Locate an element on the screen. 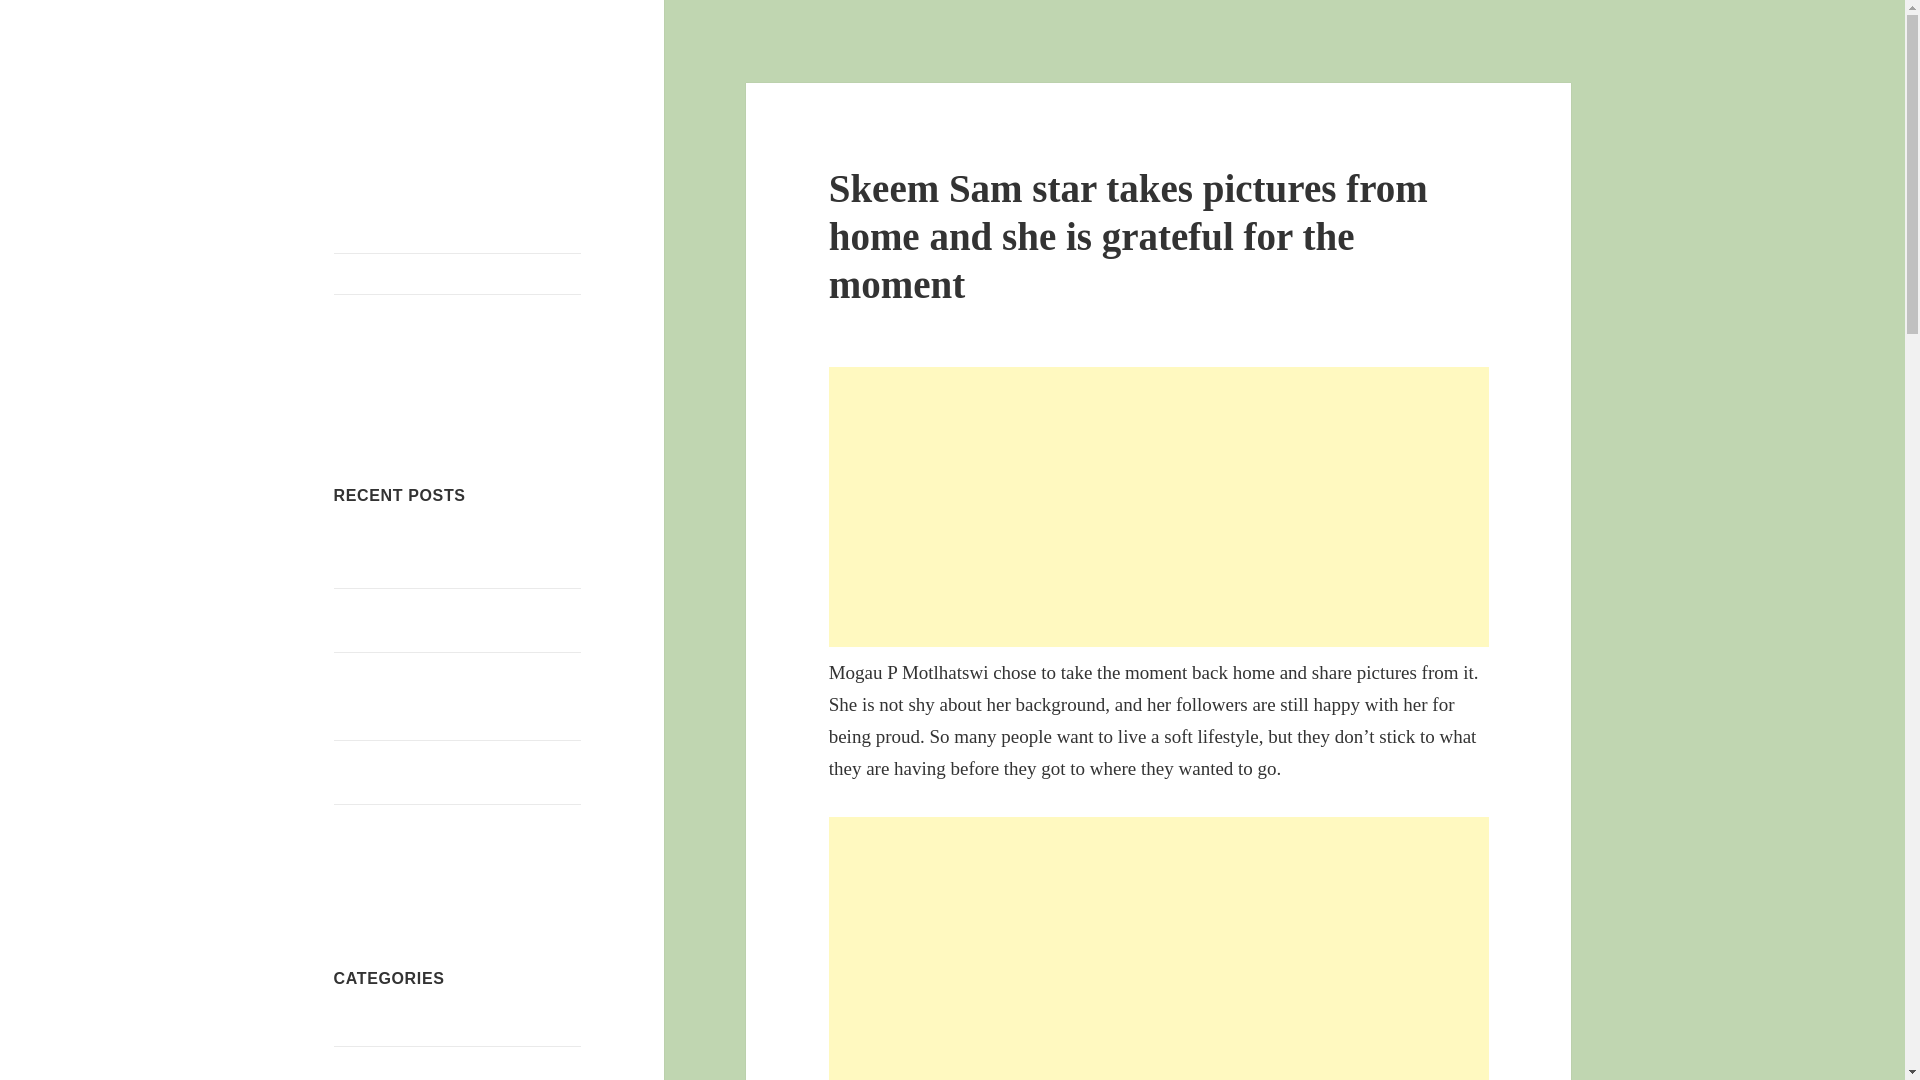 This screenshot has height=1080, width=1920. Fashion shweshwe is located at coordinates (394, 1066).